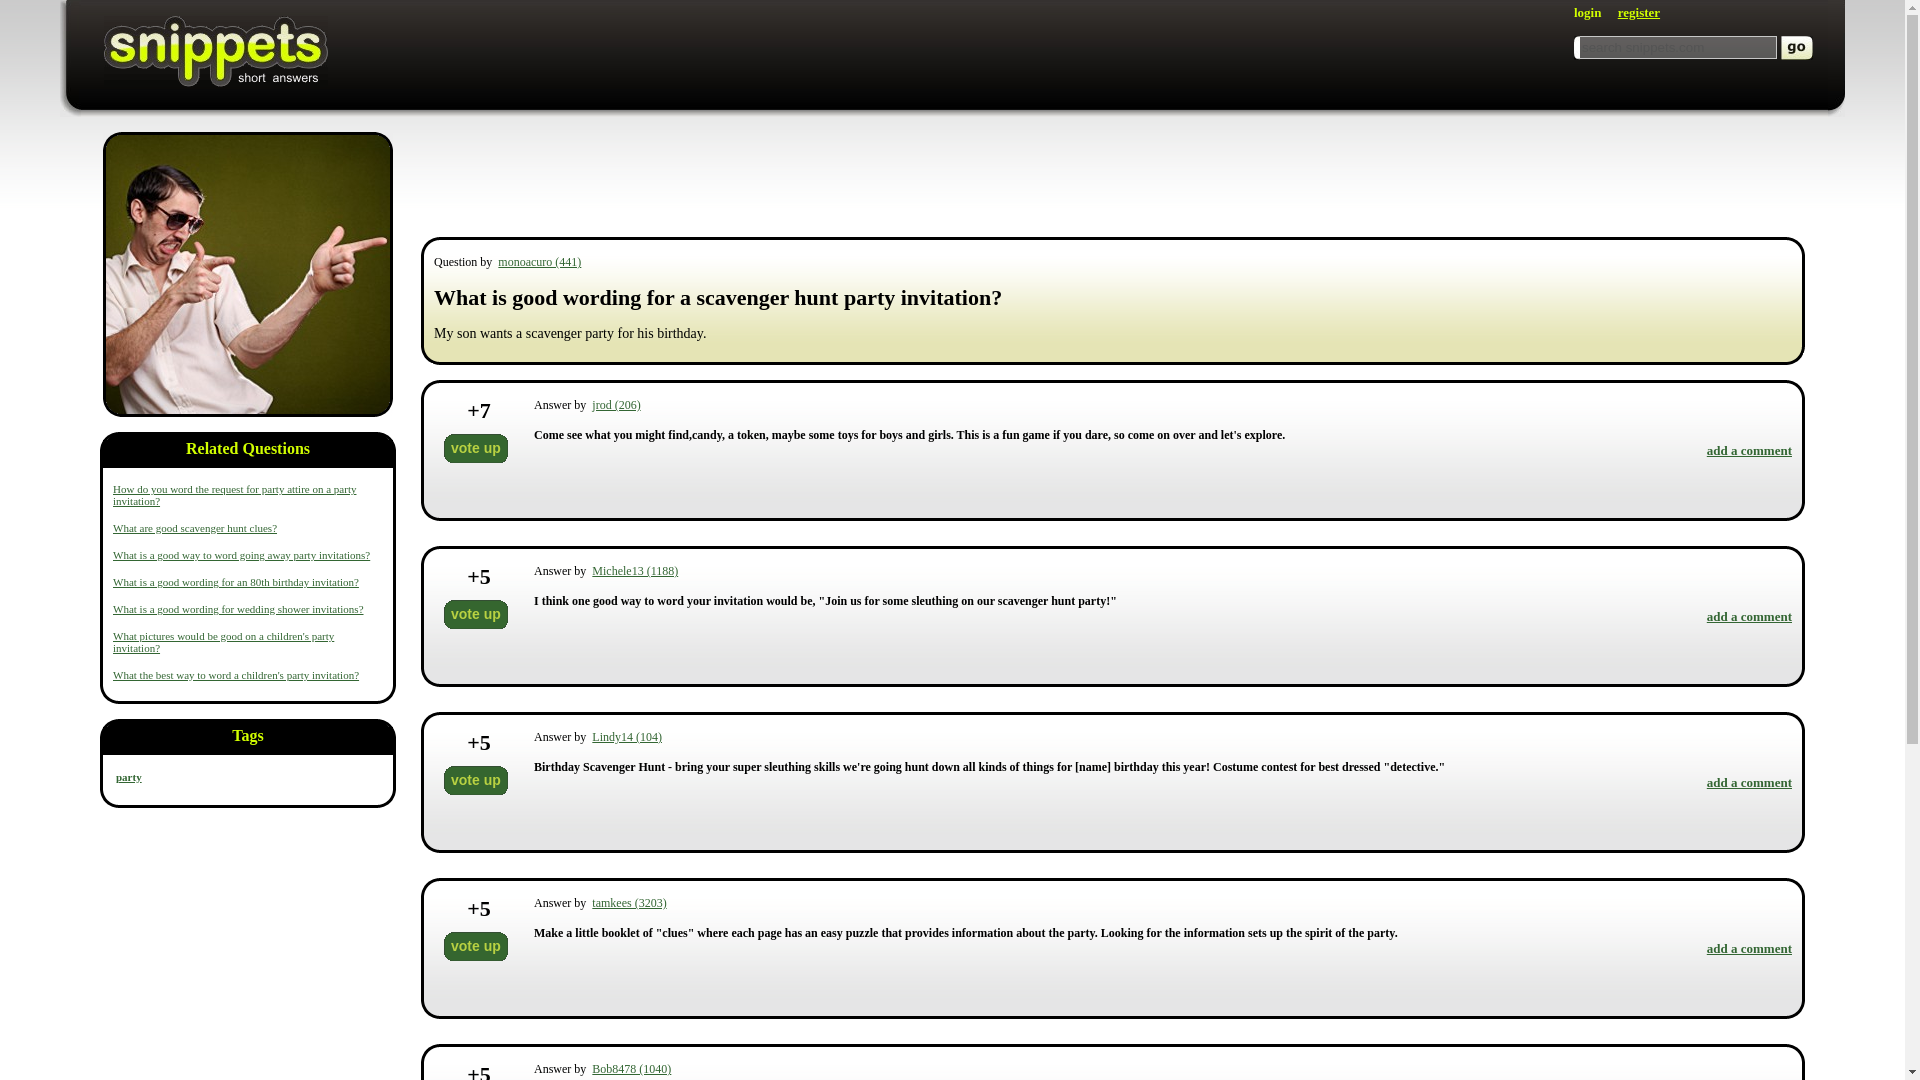 The image size is (1920, 1080). Describe the element at coordinates (1748, 948) in the screenshot. I see `add a comment` at that location.